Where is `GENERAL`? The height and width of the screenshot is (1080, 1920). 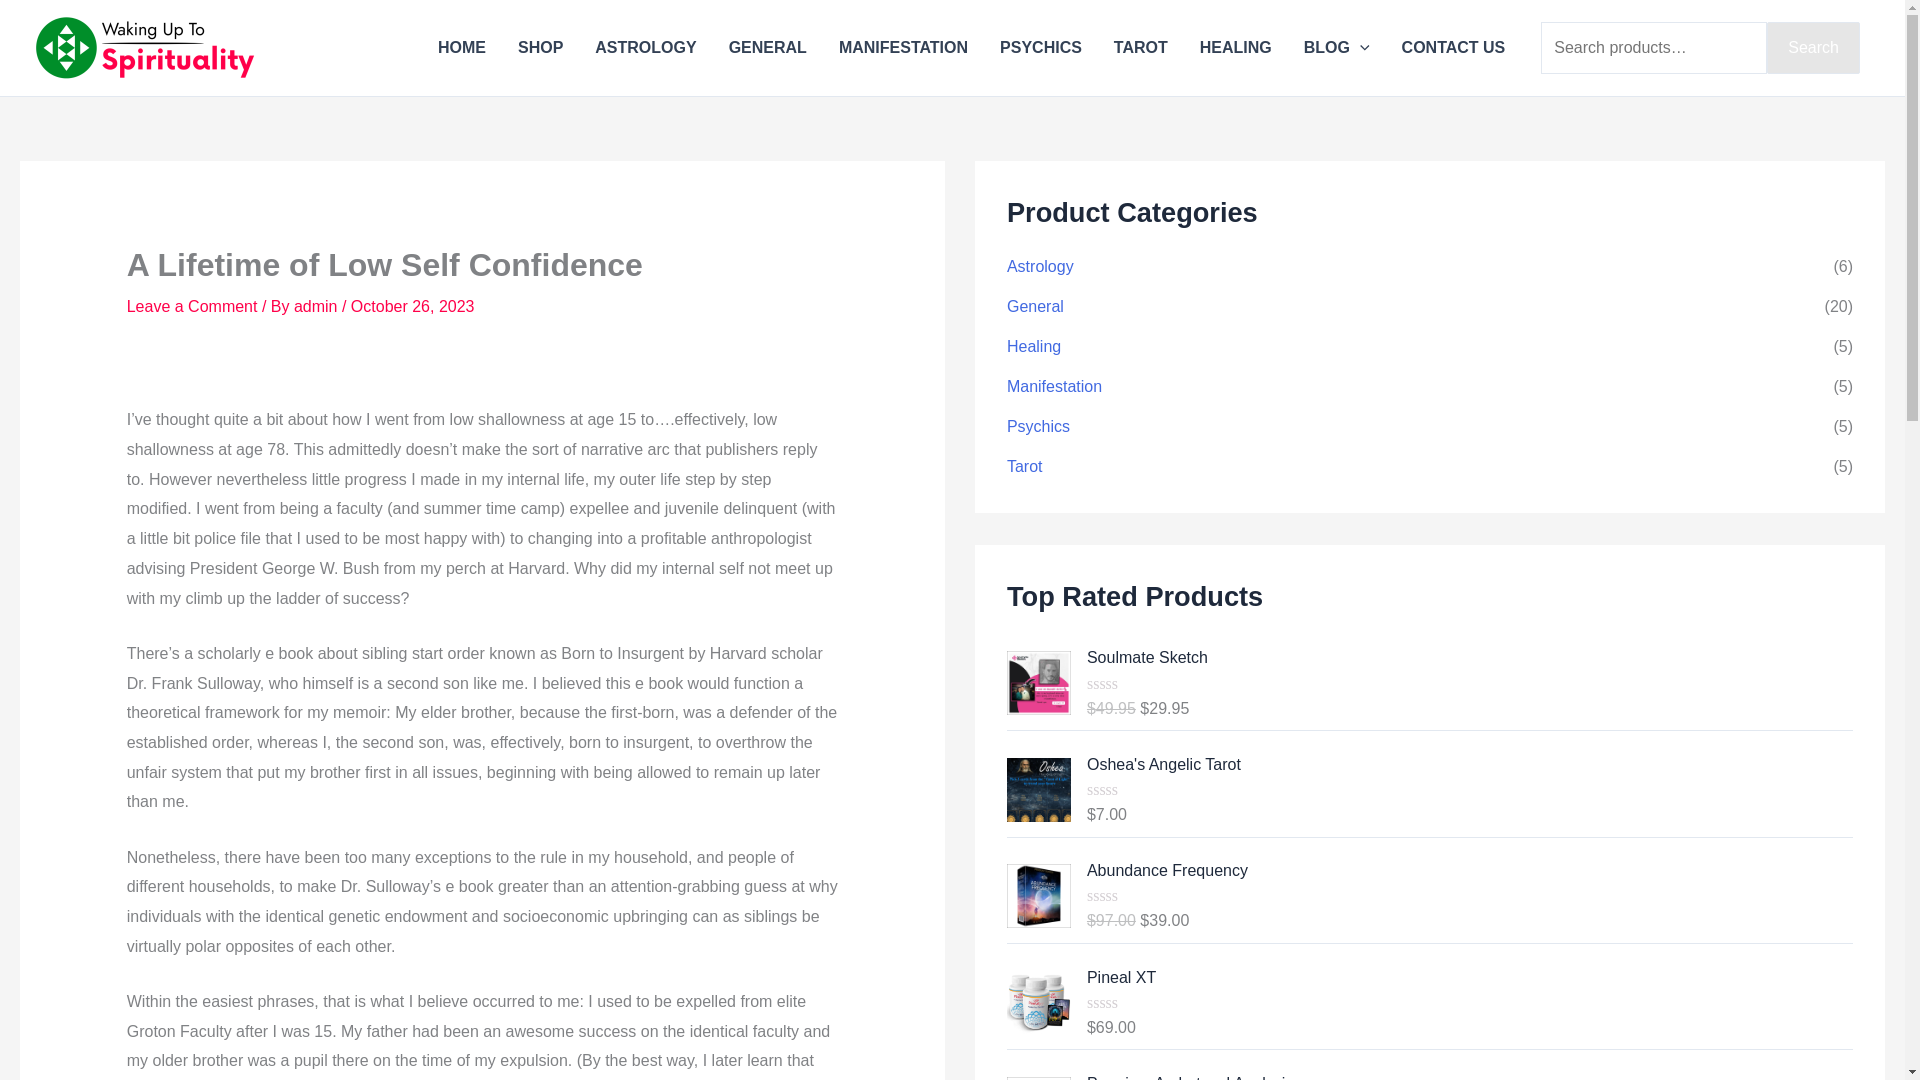
GENERAL is located at coordinates (768, 47).